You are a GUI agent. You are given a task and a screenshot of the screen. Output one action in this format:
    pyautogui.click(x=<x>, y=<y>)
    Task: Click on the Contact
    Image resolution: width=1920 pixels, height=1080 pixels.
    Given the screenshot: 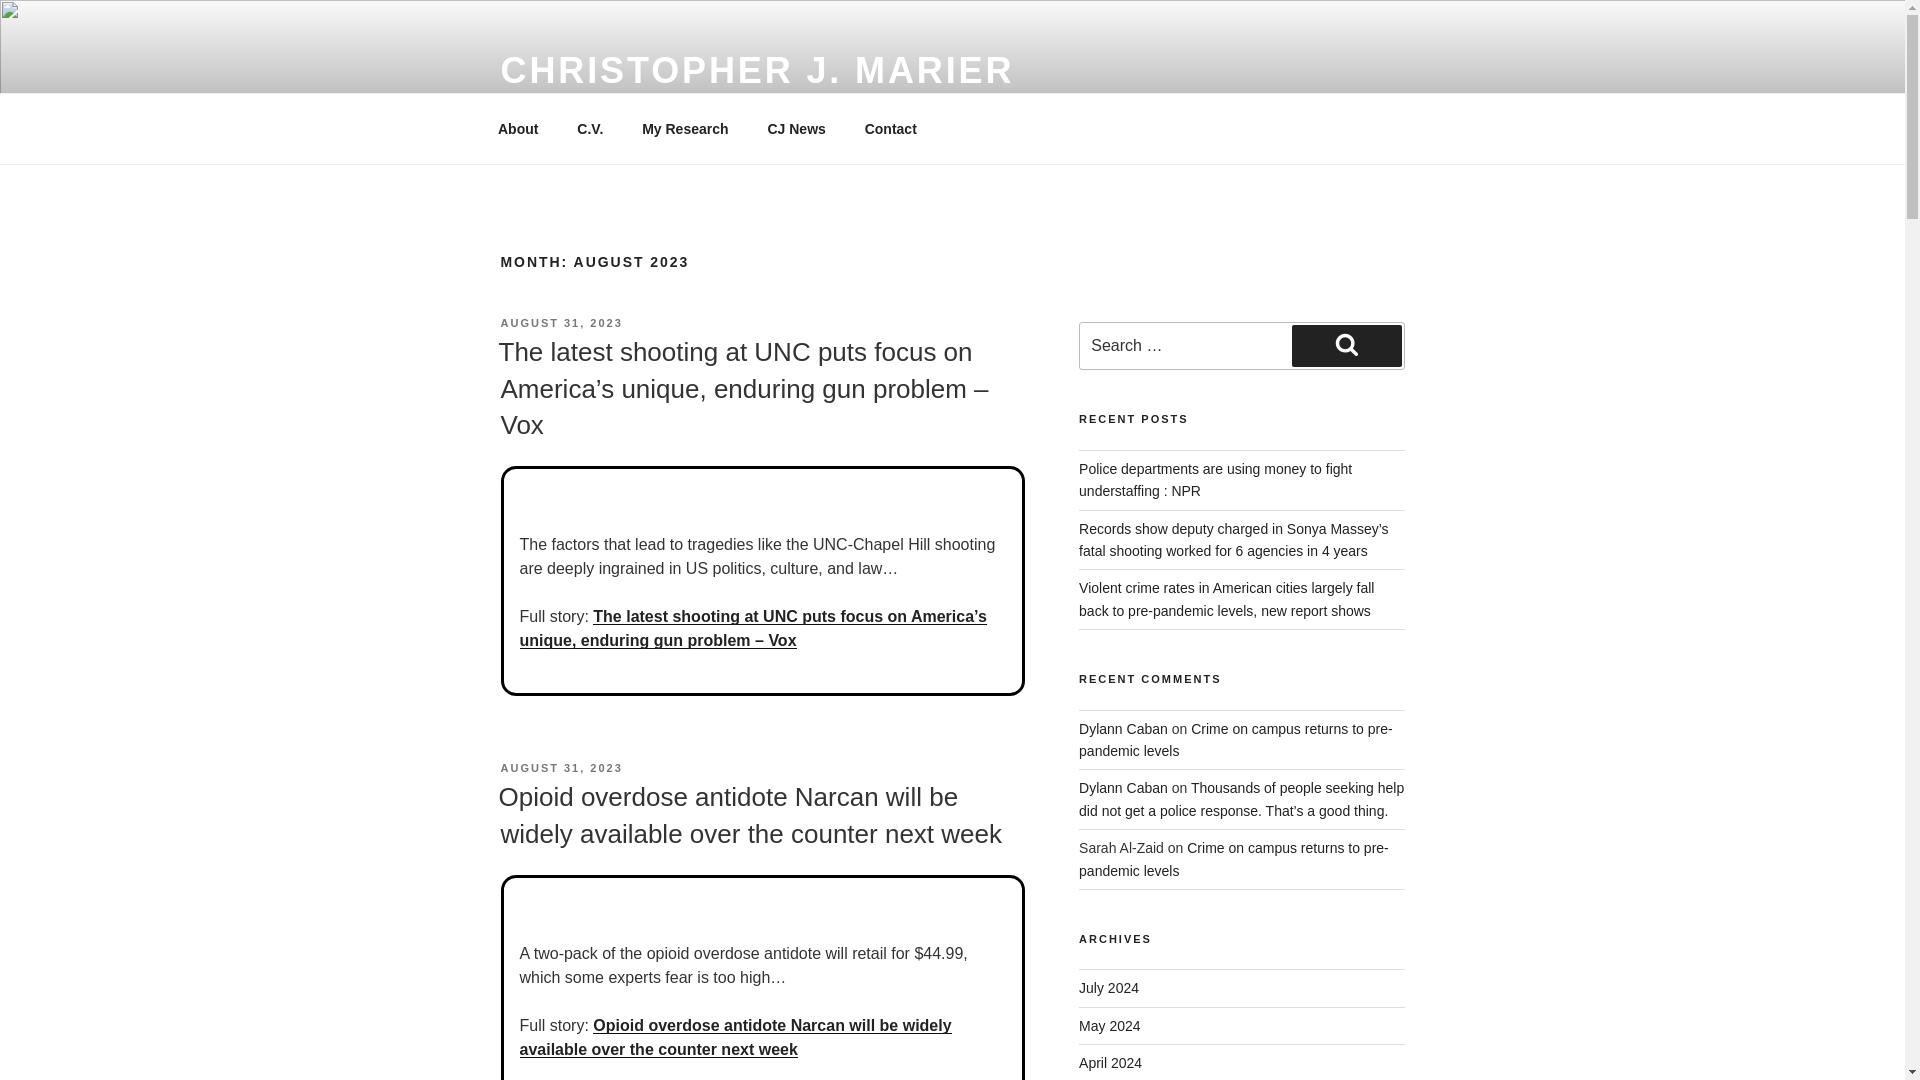 What is the action you would take?
    pyautogui.click(x=890, y=128)
    